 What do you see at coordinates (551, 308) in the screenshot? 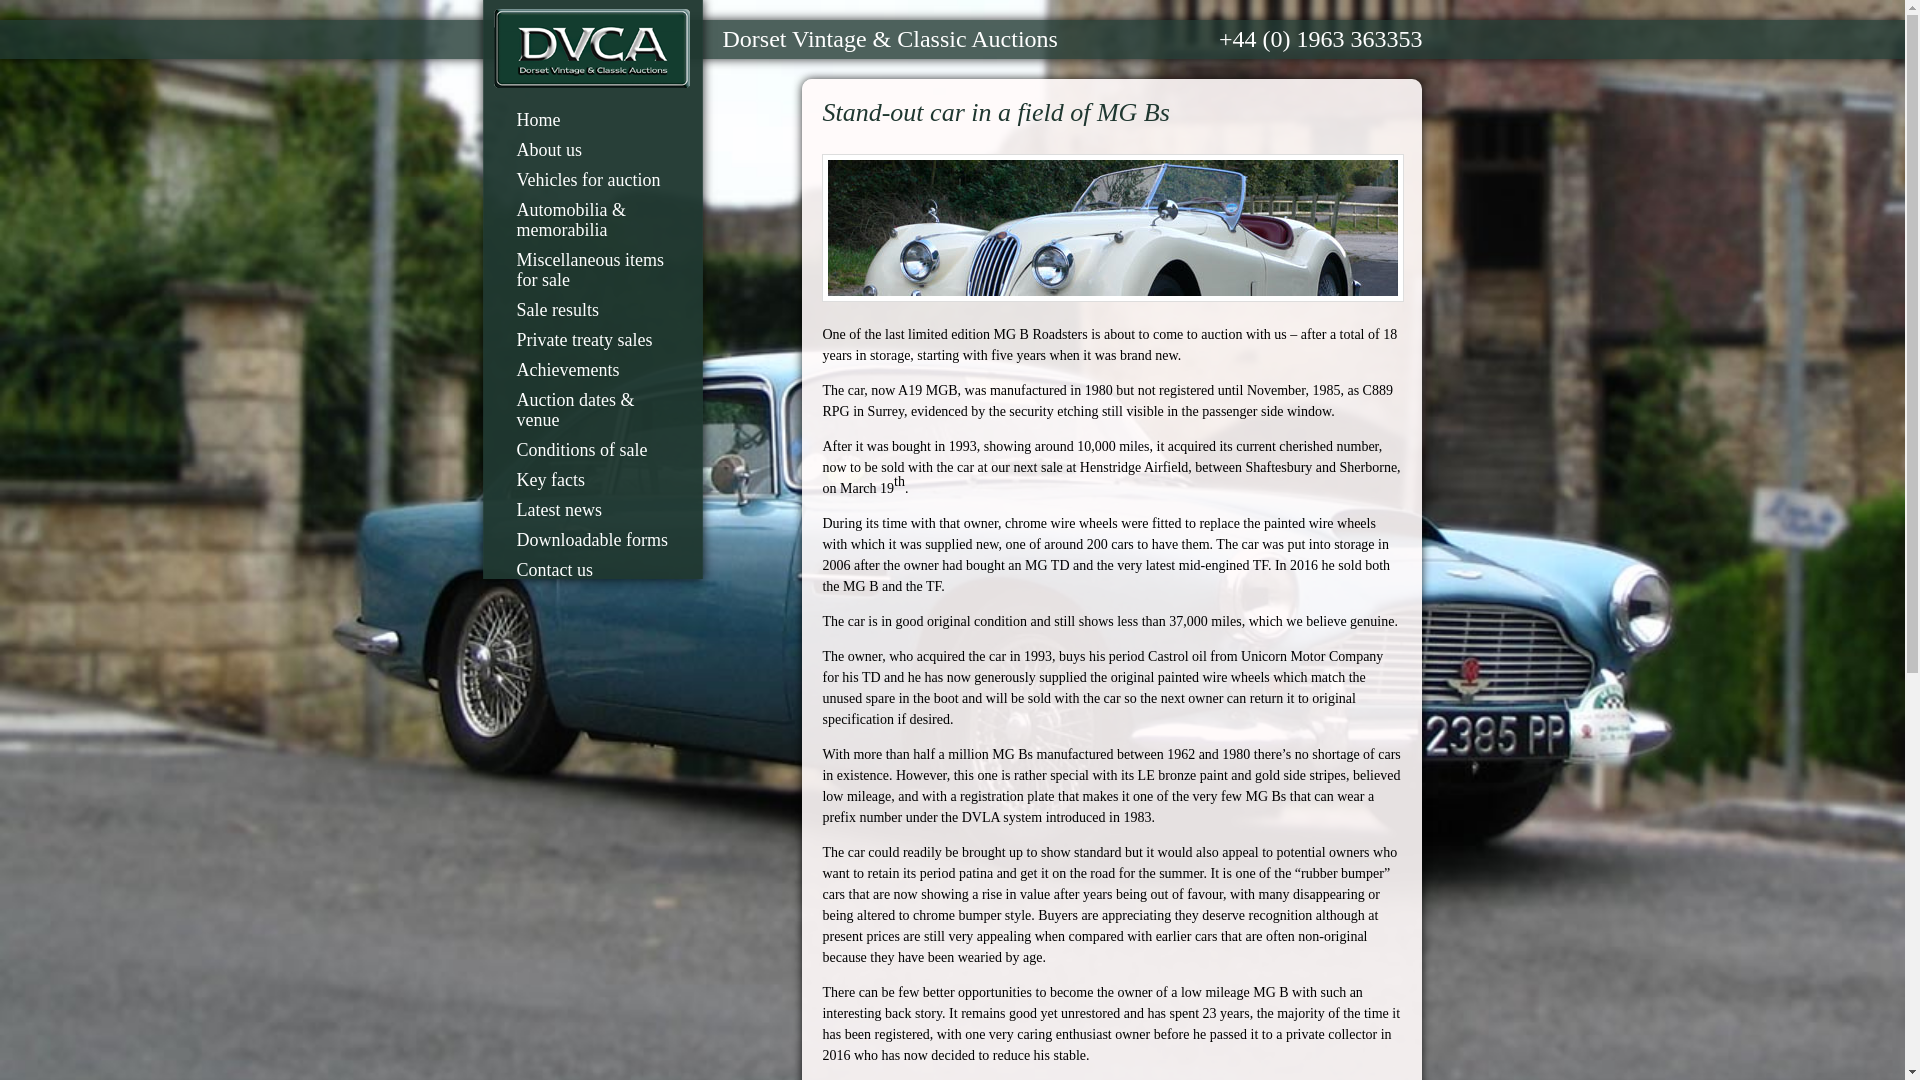
I see `Sale results` at bounding box center [551, 308].